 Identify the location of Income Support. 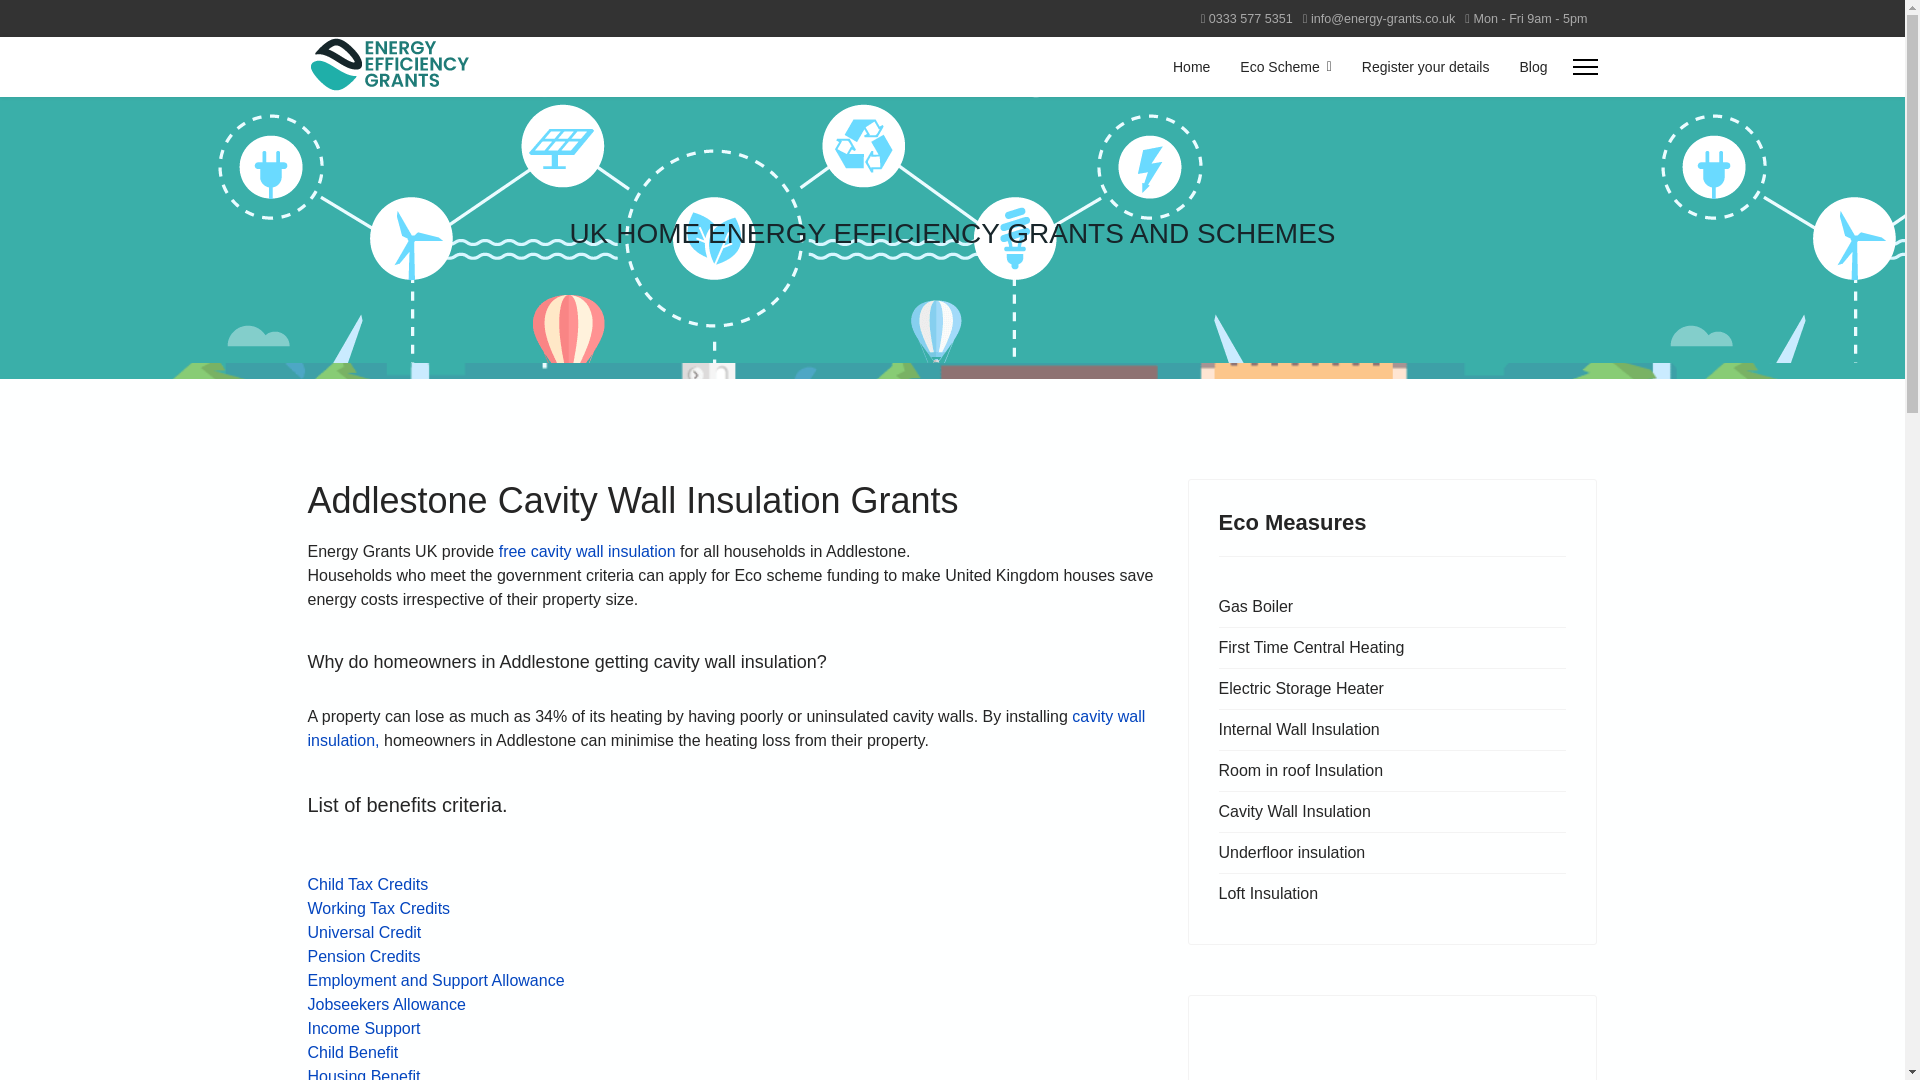
(364, 1028).